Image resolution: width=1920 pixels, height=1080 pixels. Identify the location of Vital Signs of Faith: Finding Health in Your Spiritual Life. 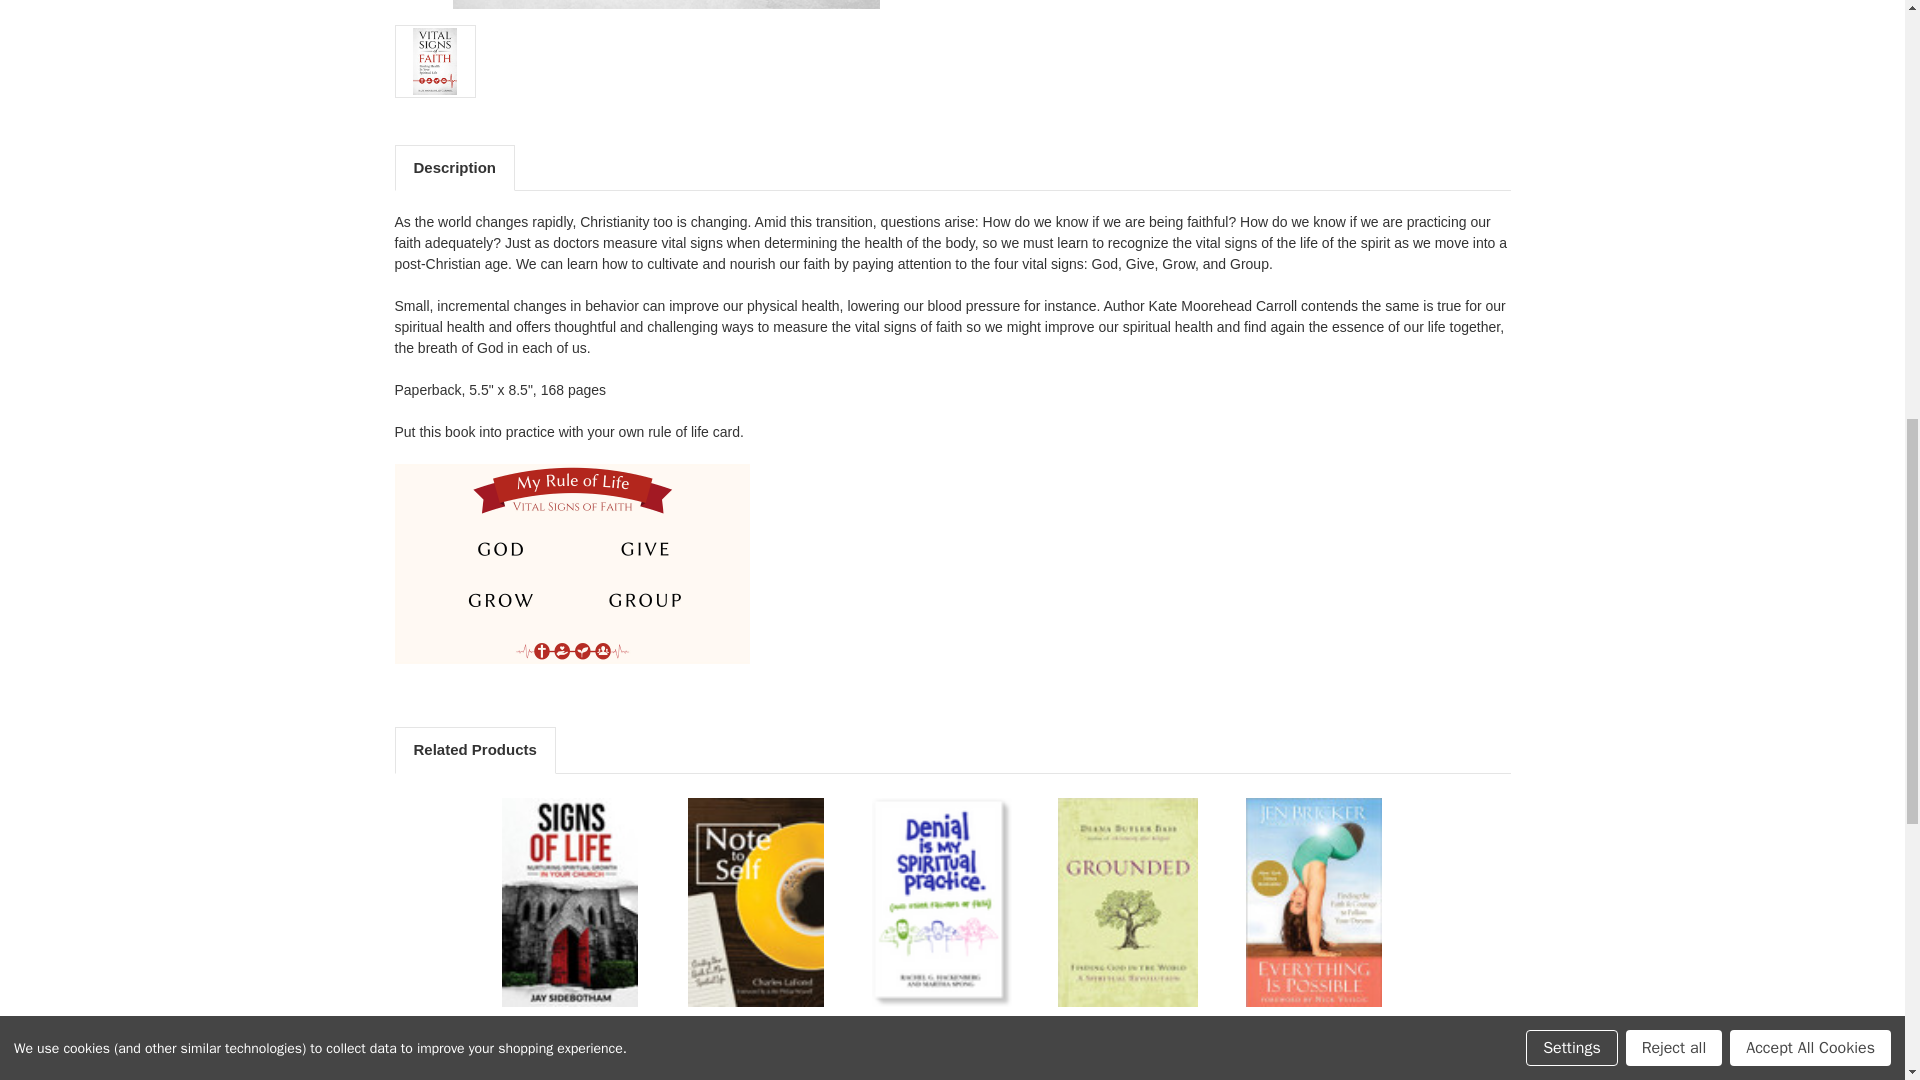
(666, 4).